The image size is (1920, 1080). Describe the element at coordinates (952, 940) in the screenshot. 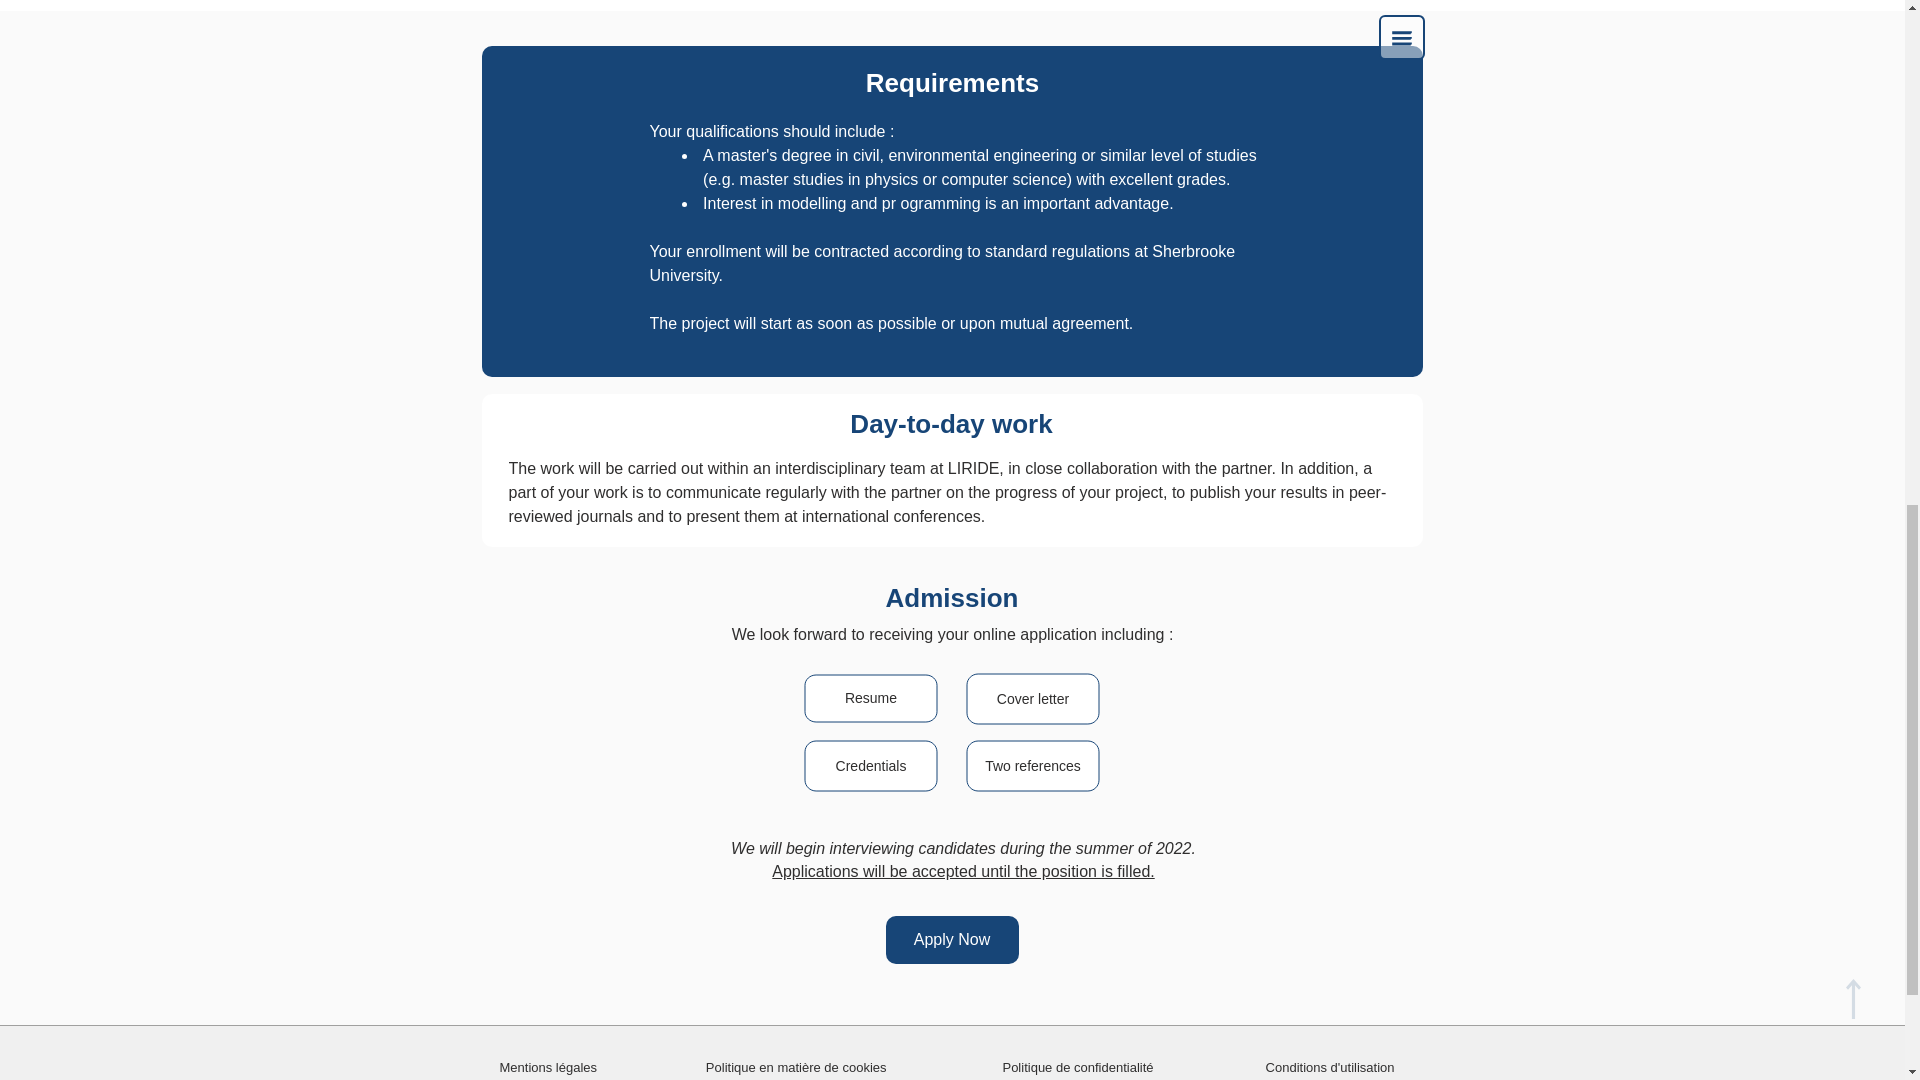

I see `Apply Now` at that location.